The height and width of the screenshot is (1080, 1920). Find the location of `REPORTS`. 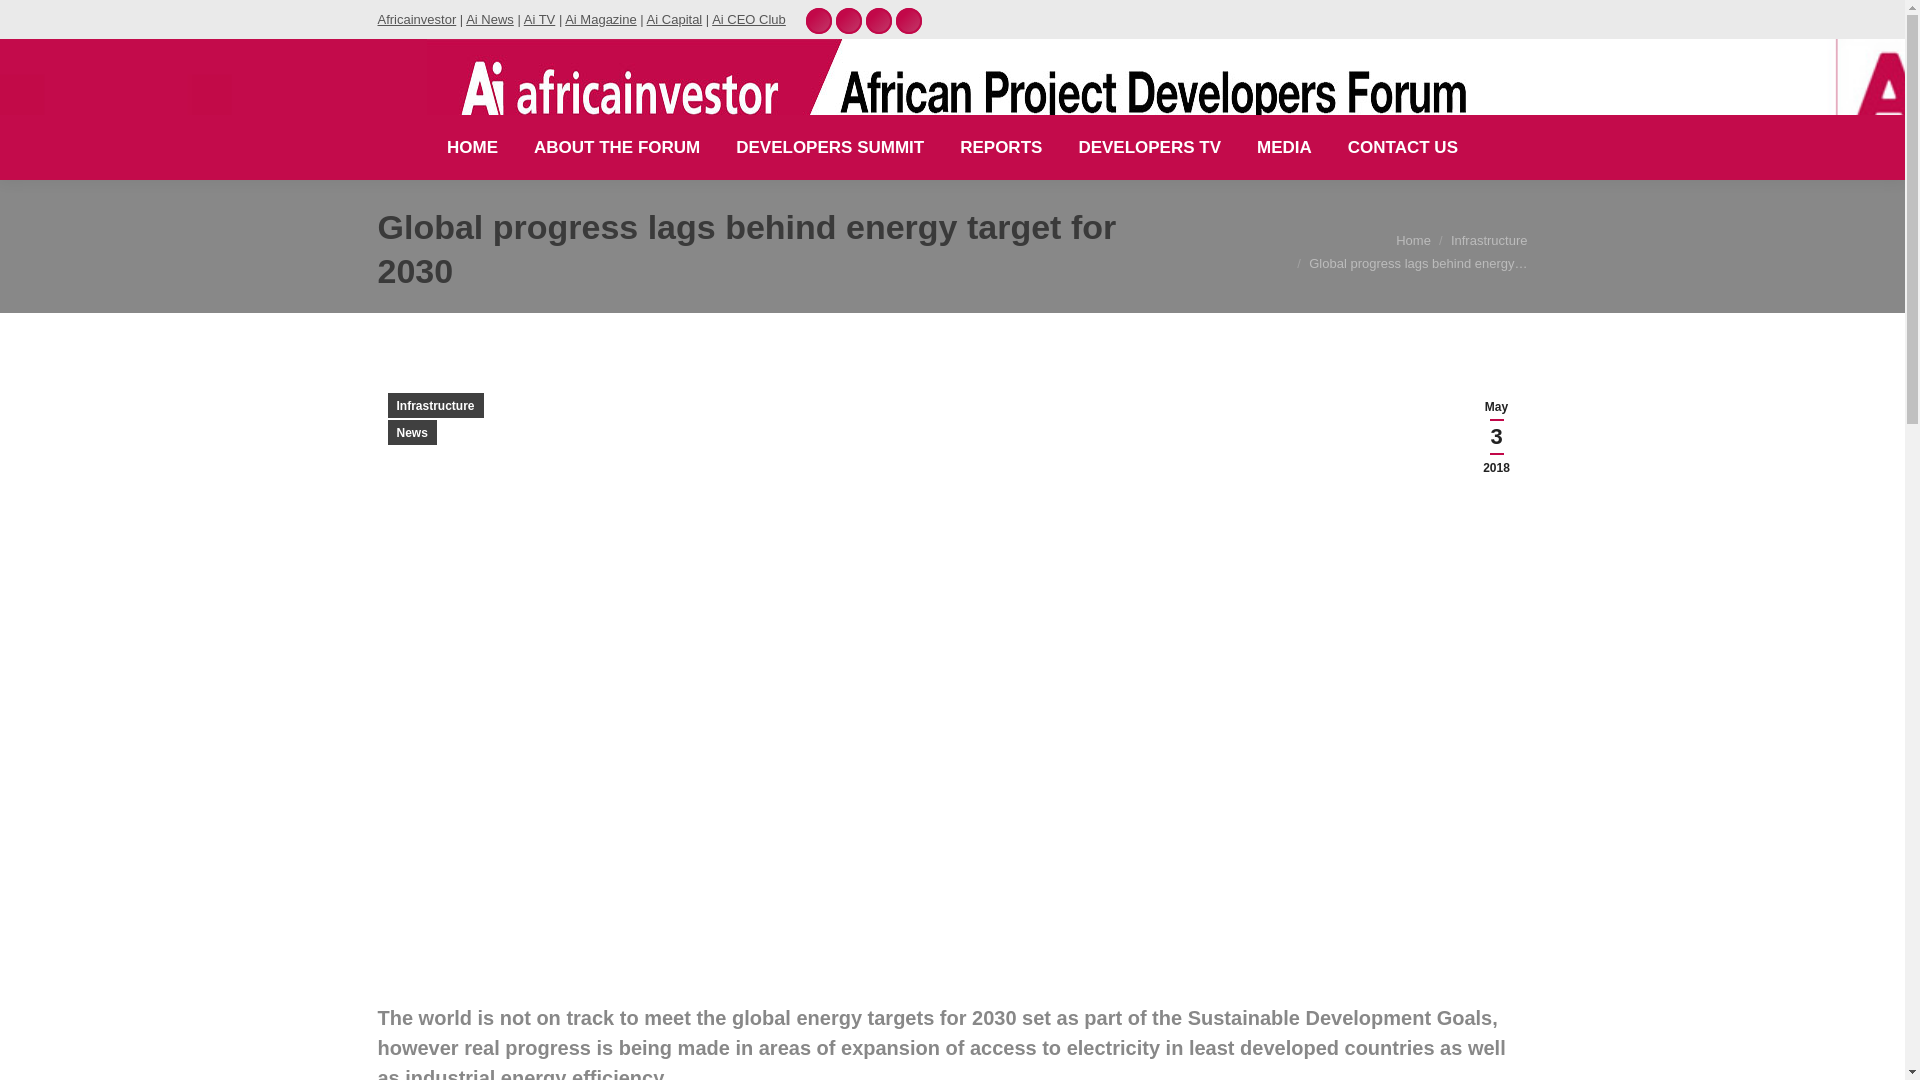

REPORTS is located at coordinates (1001, 147).